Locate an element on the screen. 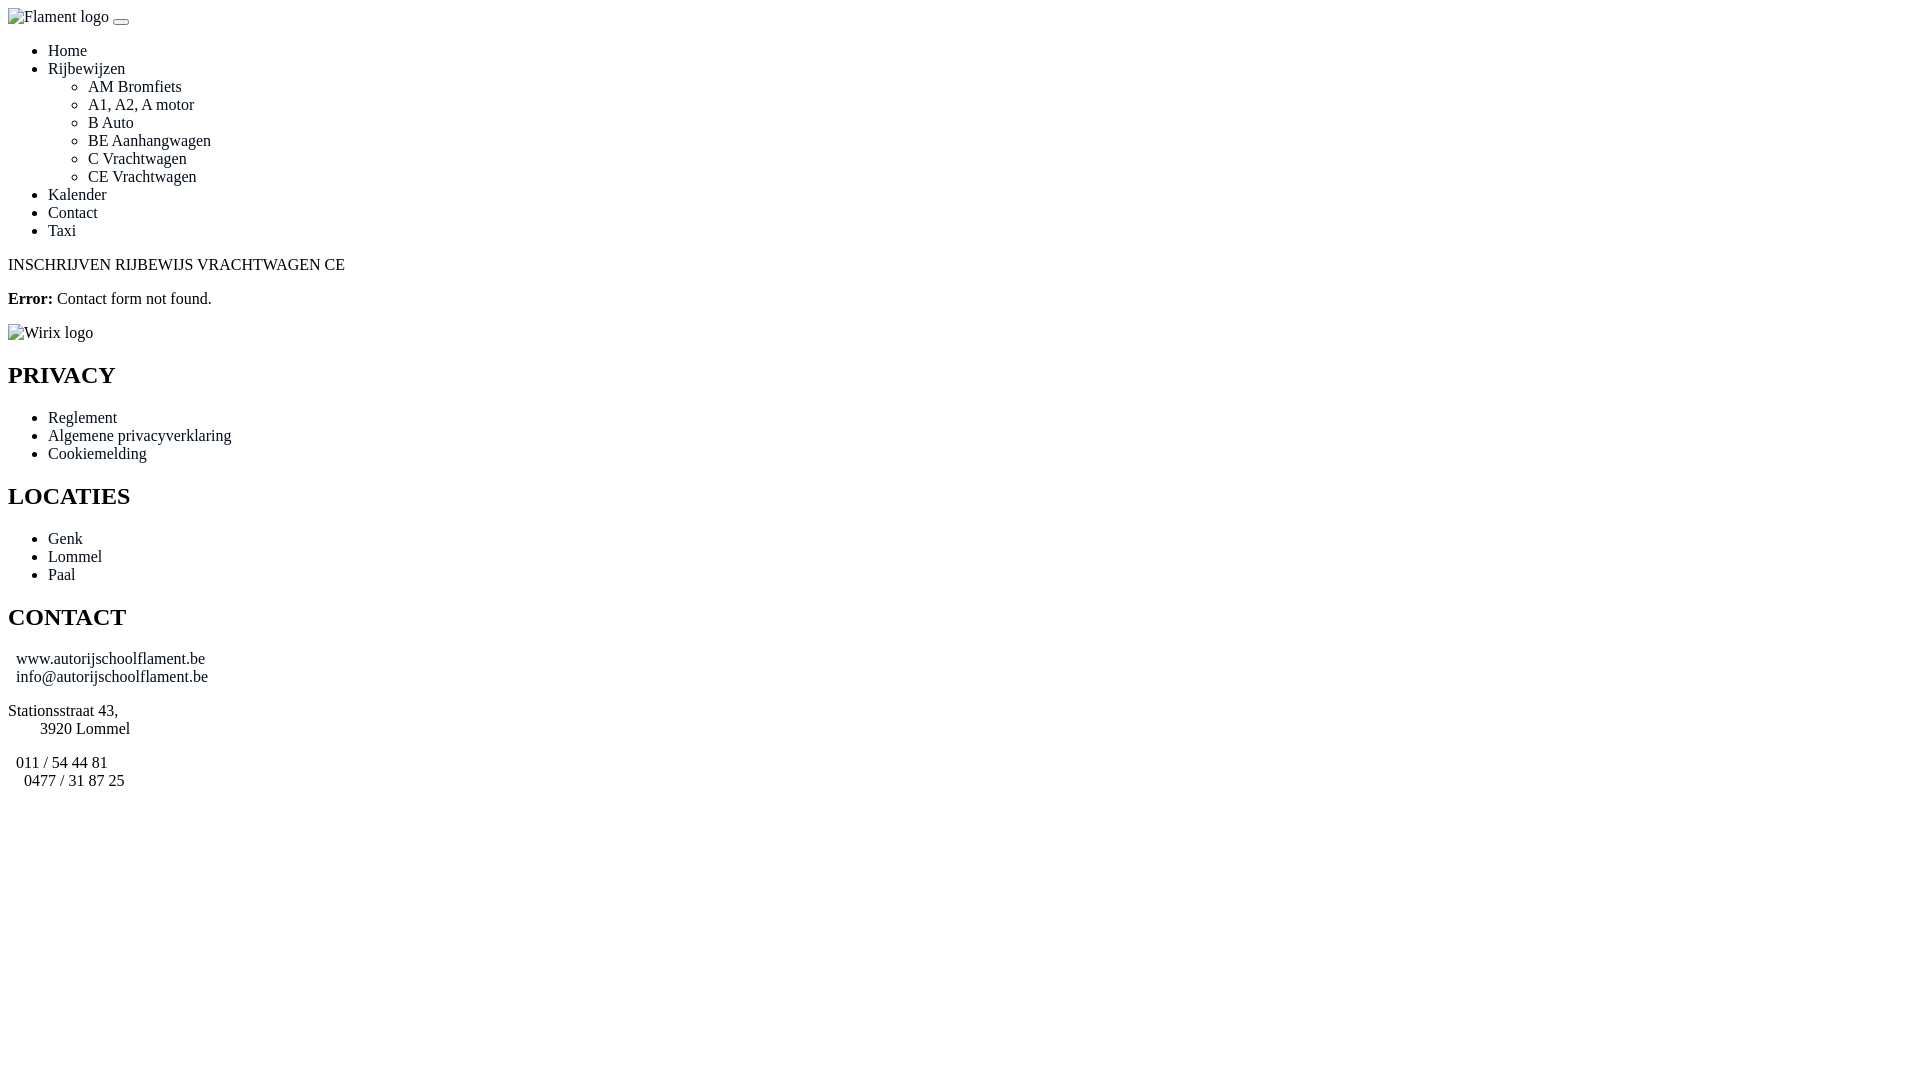  AM Bromfiets is located at coordinates (135, 86).